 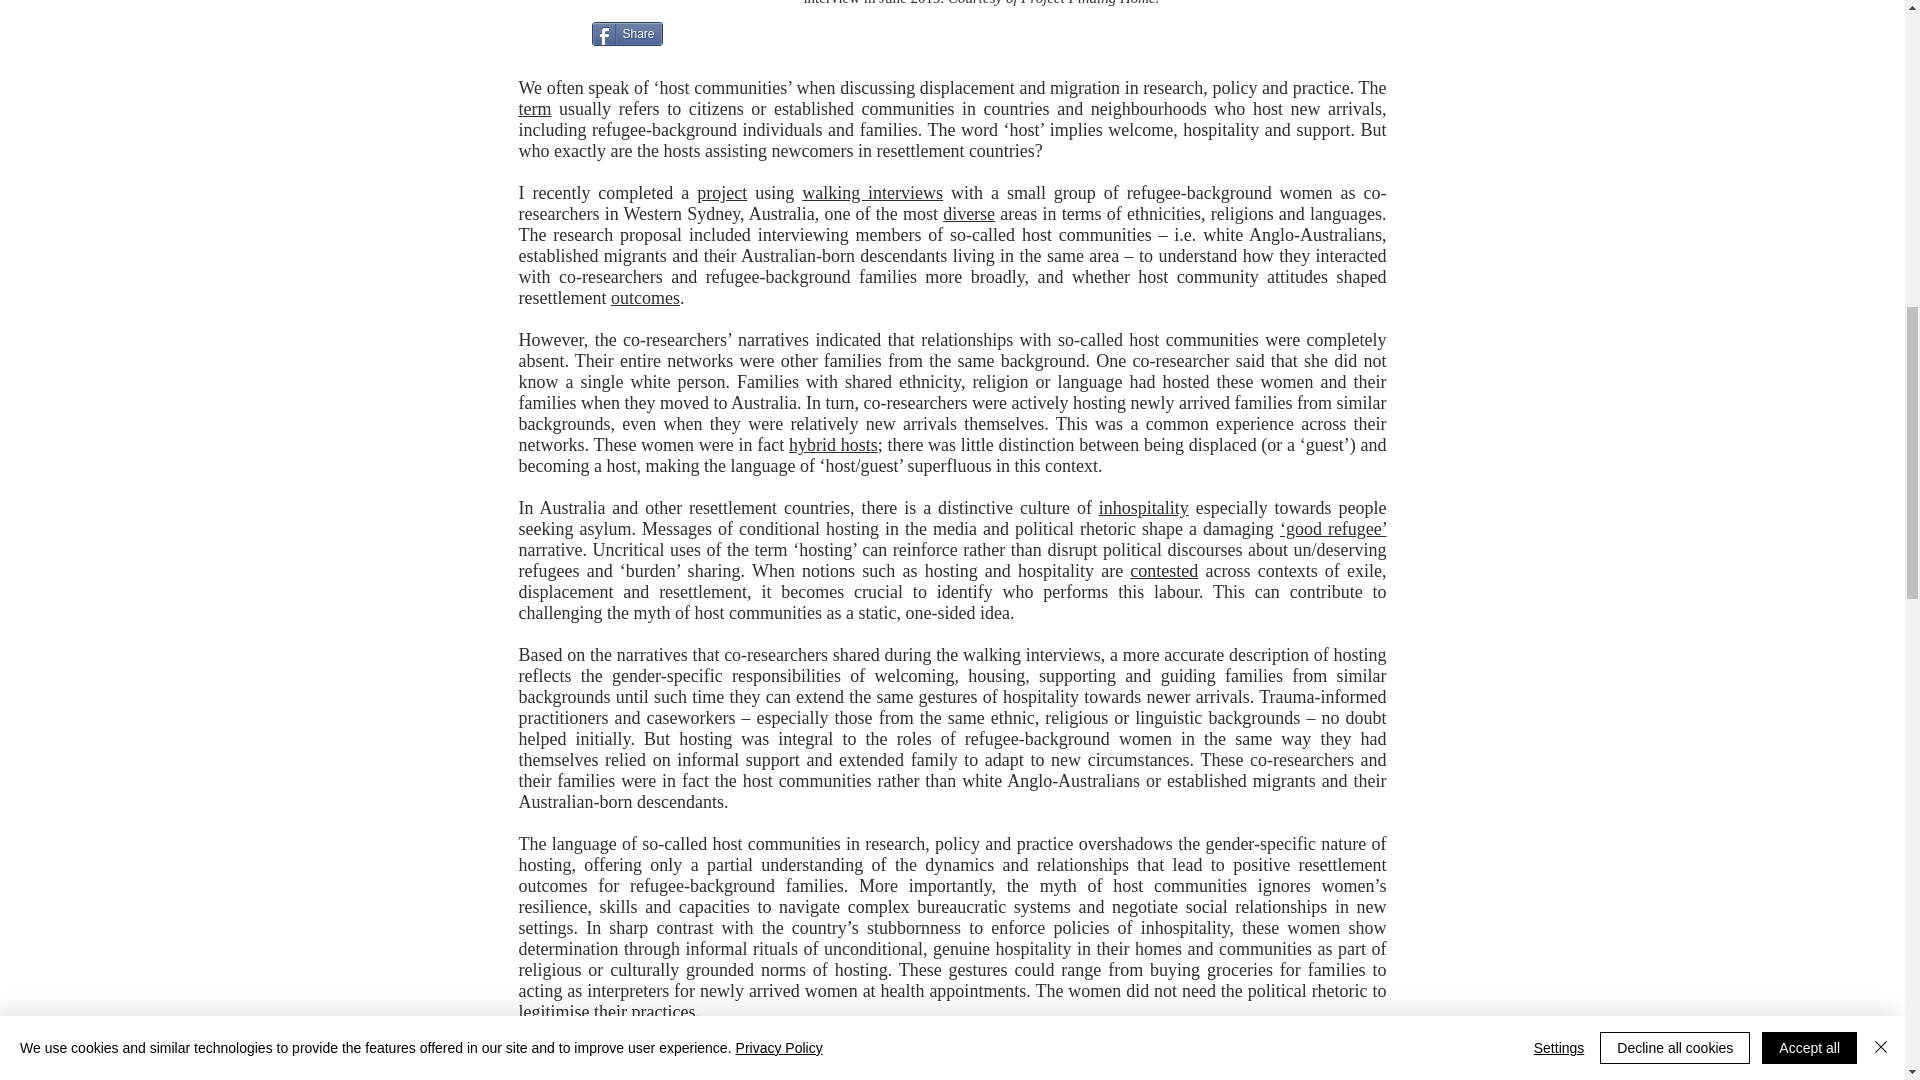 I want to click on inhospitality, so click(x=1143, y=508).